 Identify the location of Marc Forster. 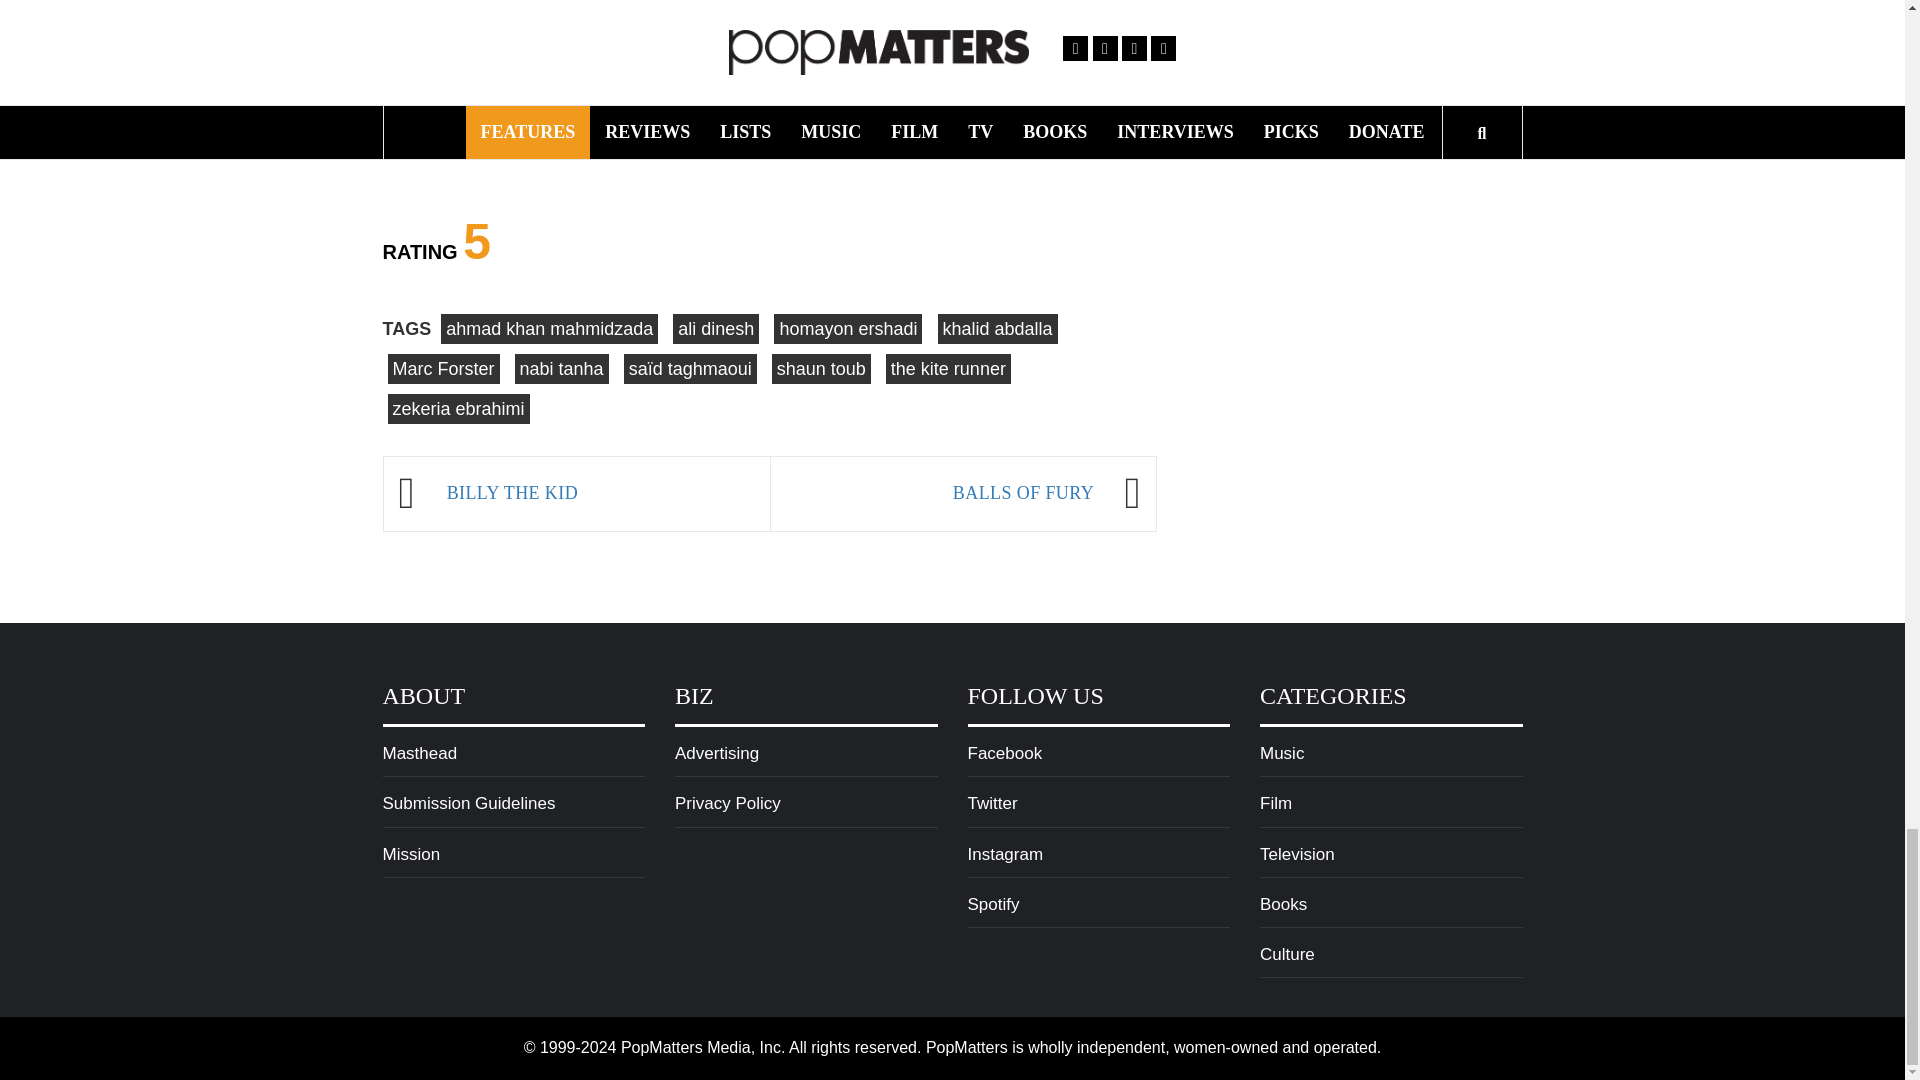
(443, 369).